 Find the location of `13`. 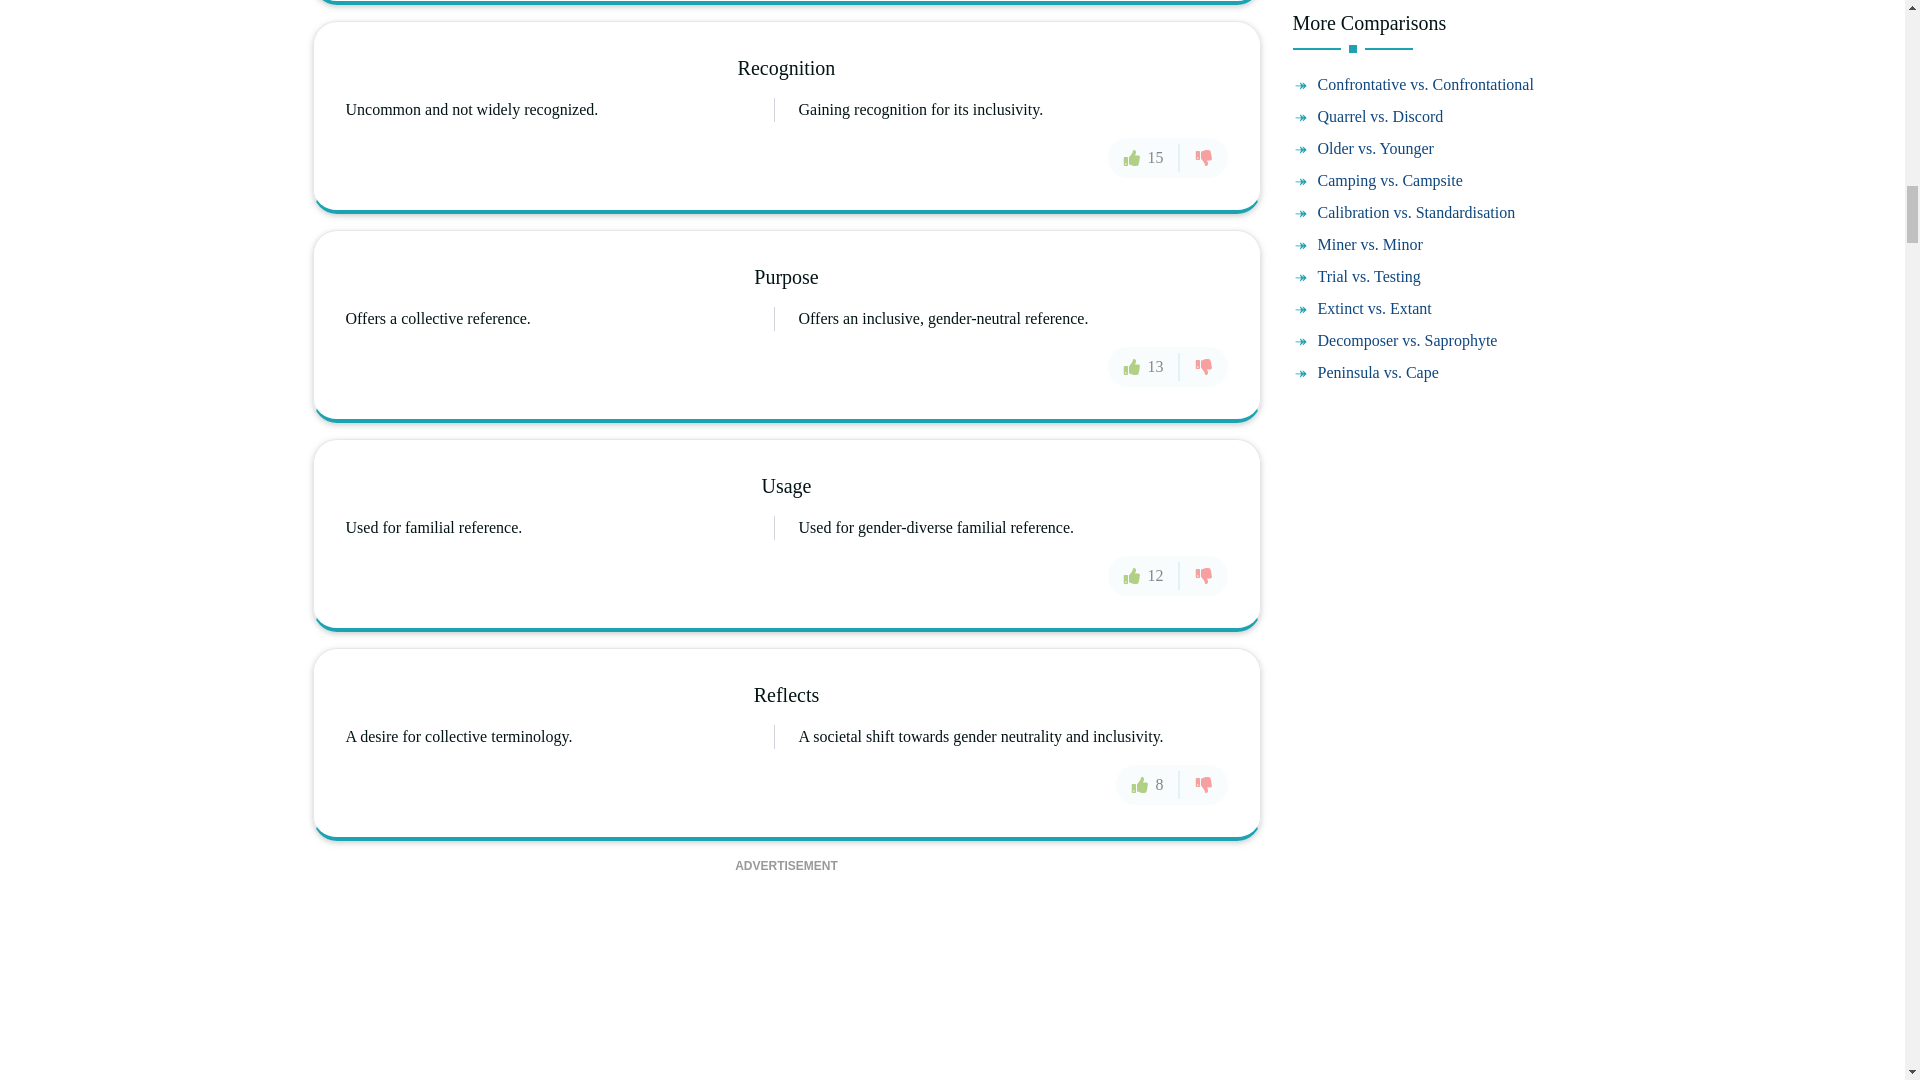

13 is located at coordinates (1144, 365).